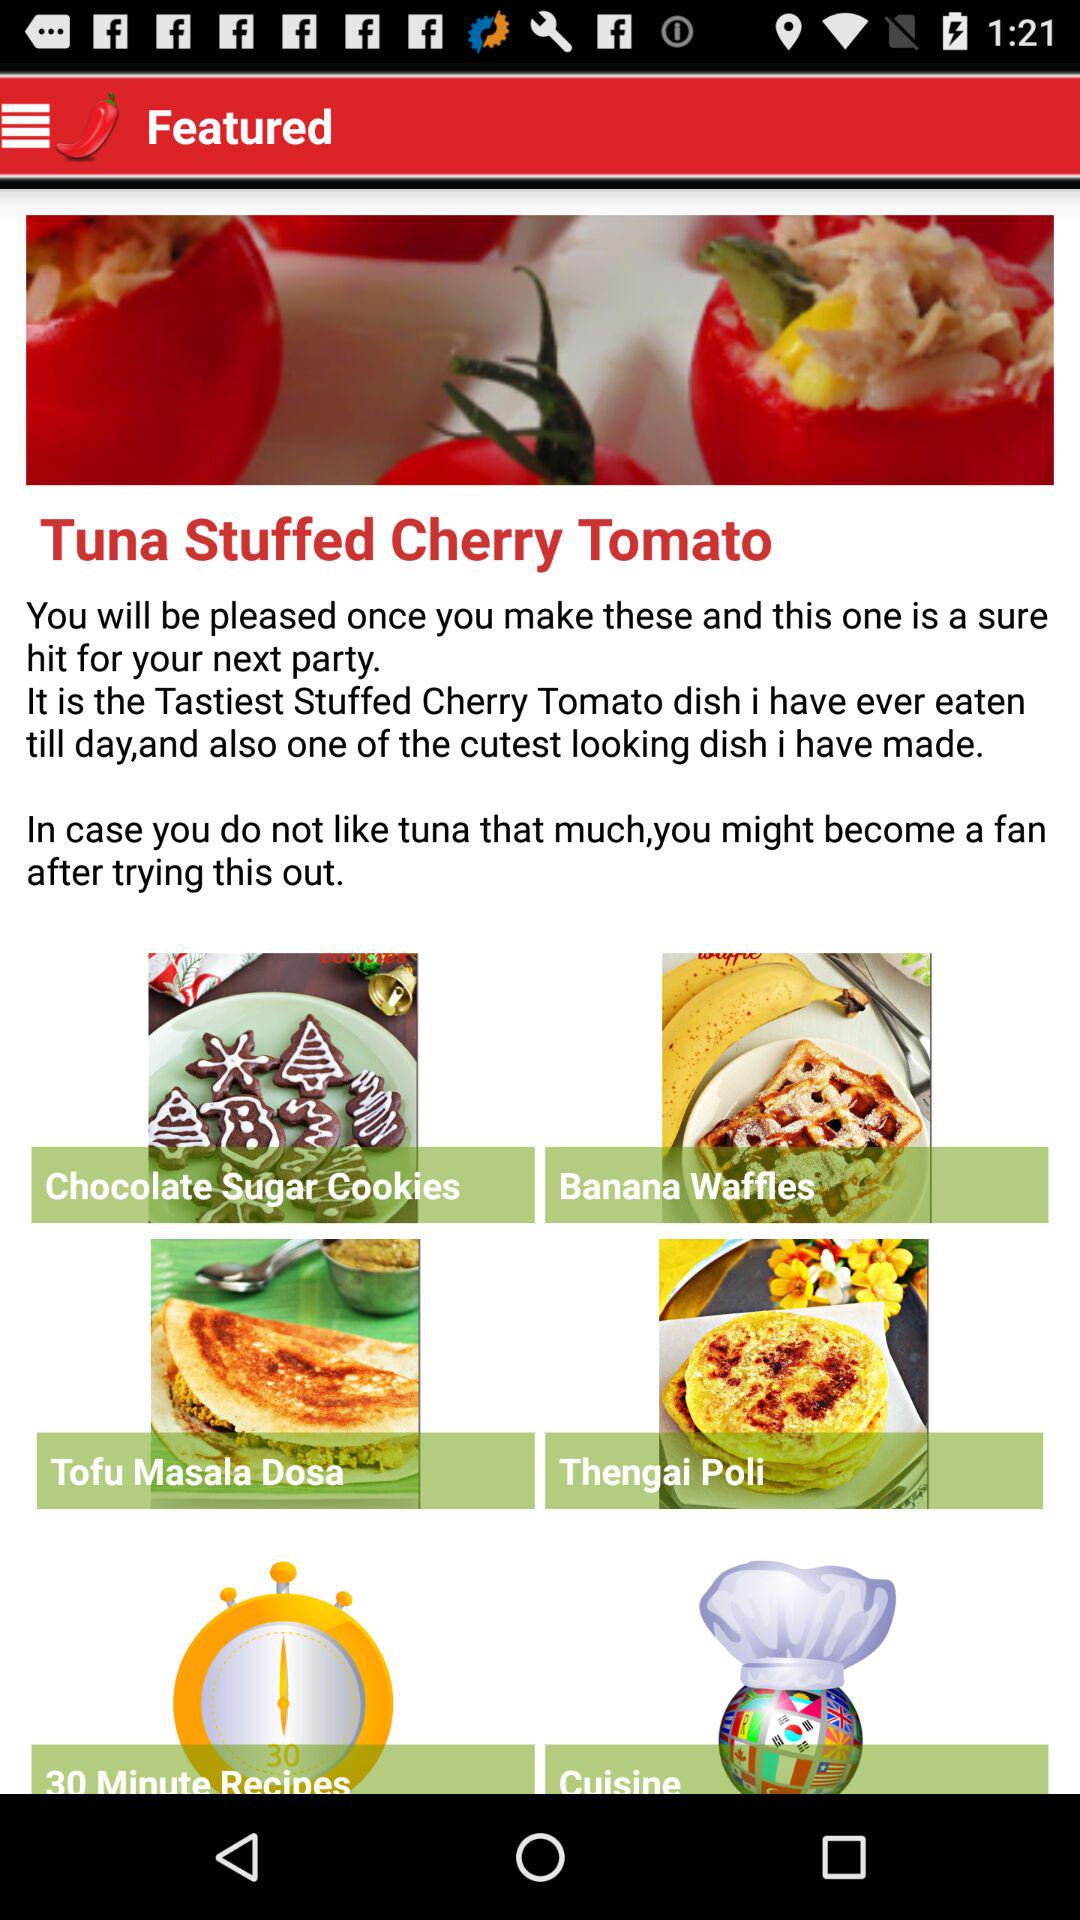  I want to click on view 30 minute recipes, so click(282, 1672).